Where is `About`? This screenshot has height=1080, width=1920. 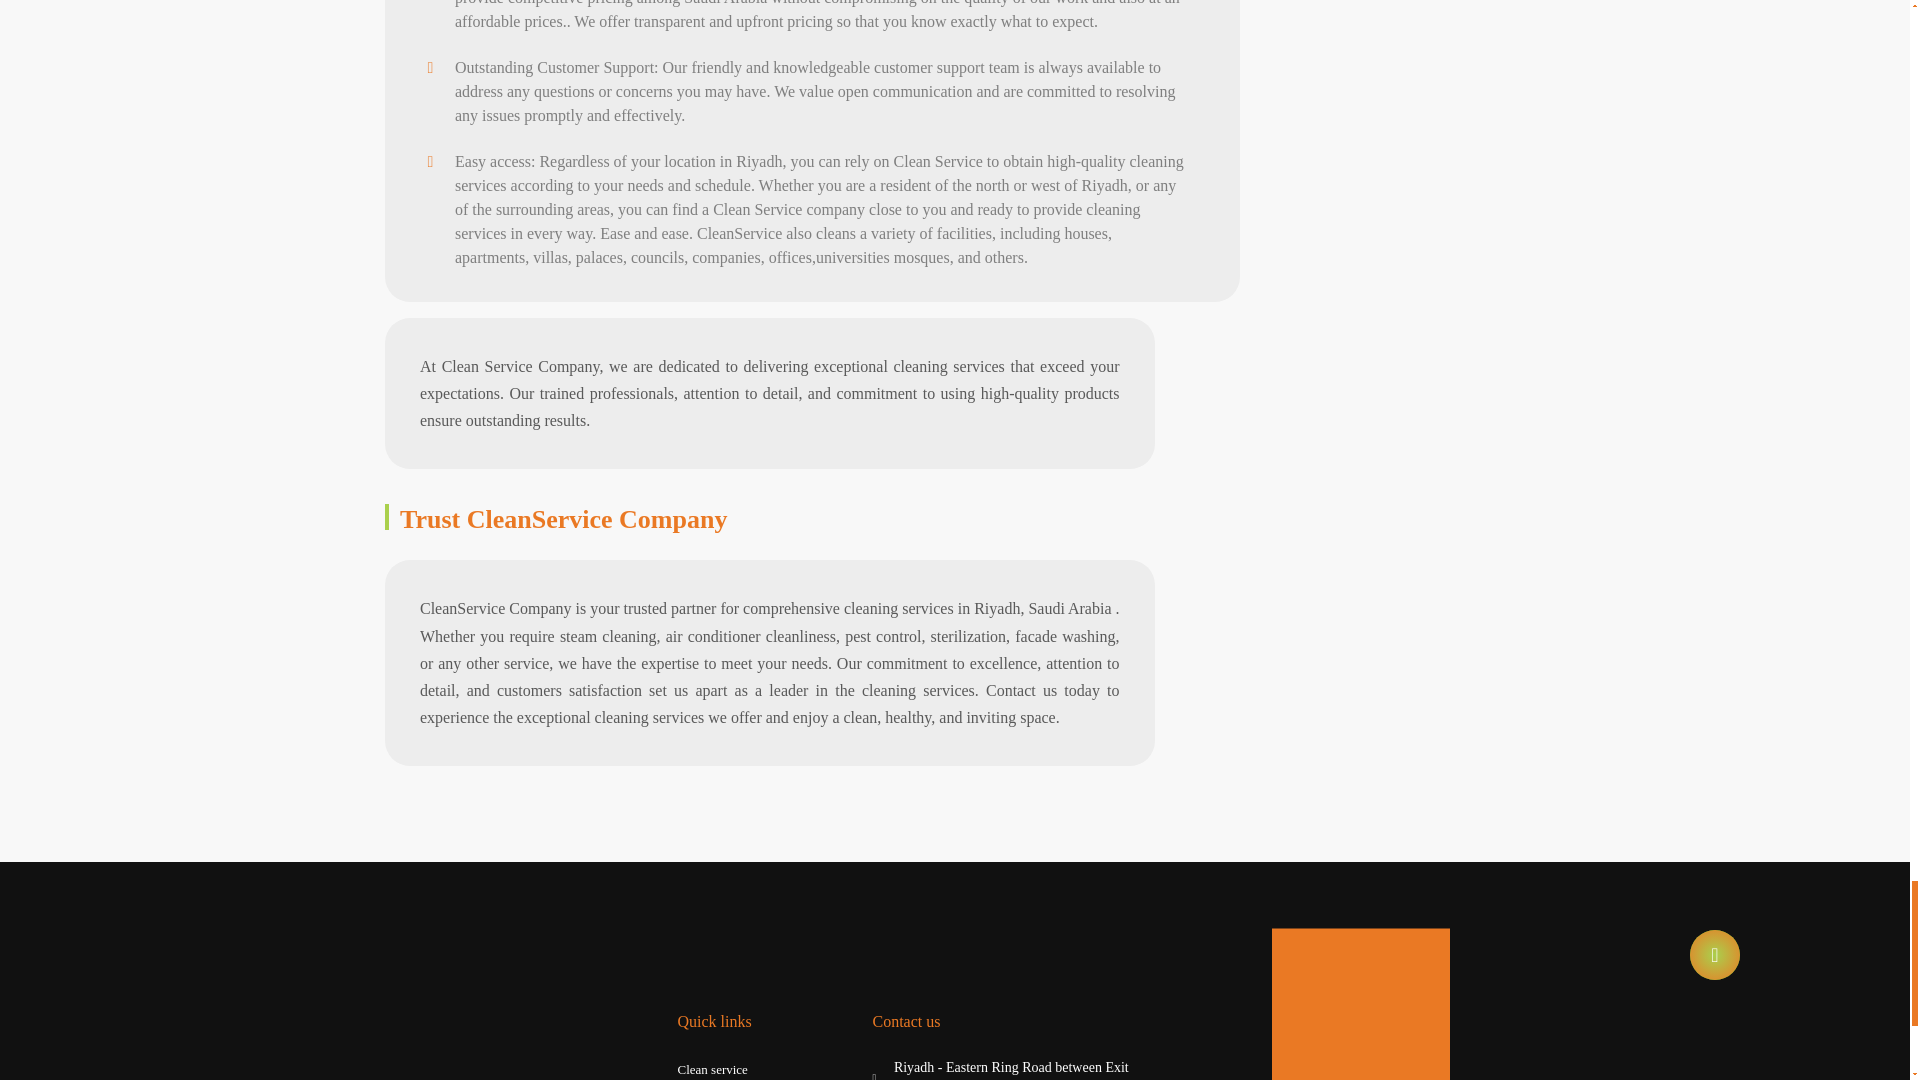 About is located at coordinates (694, 806).